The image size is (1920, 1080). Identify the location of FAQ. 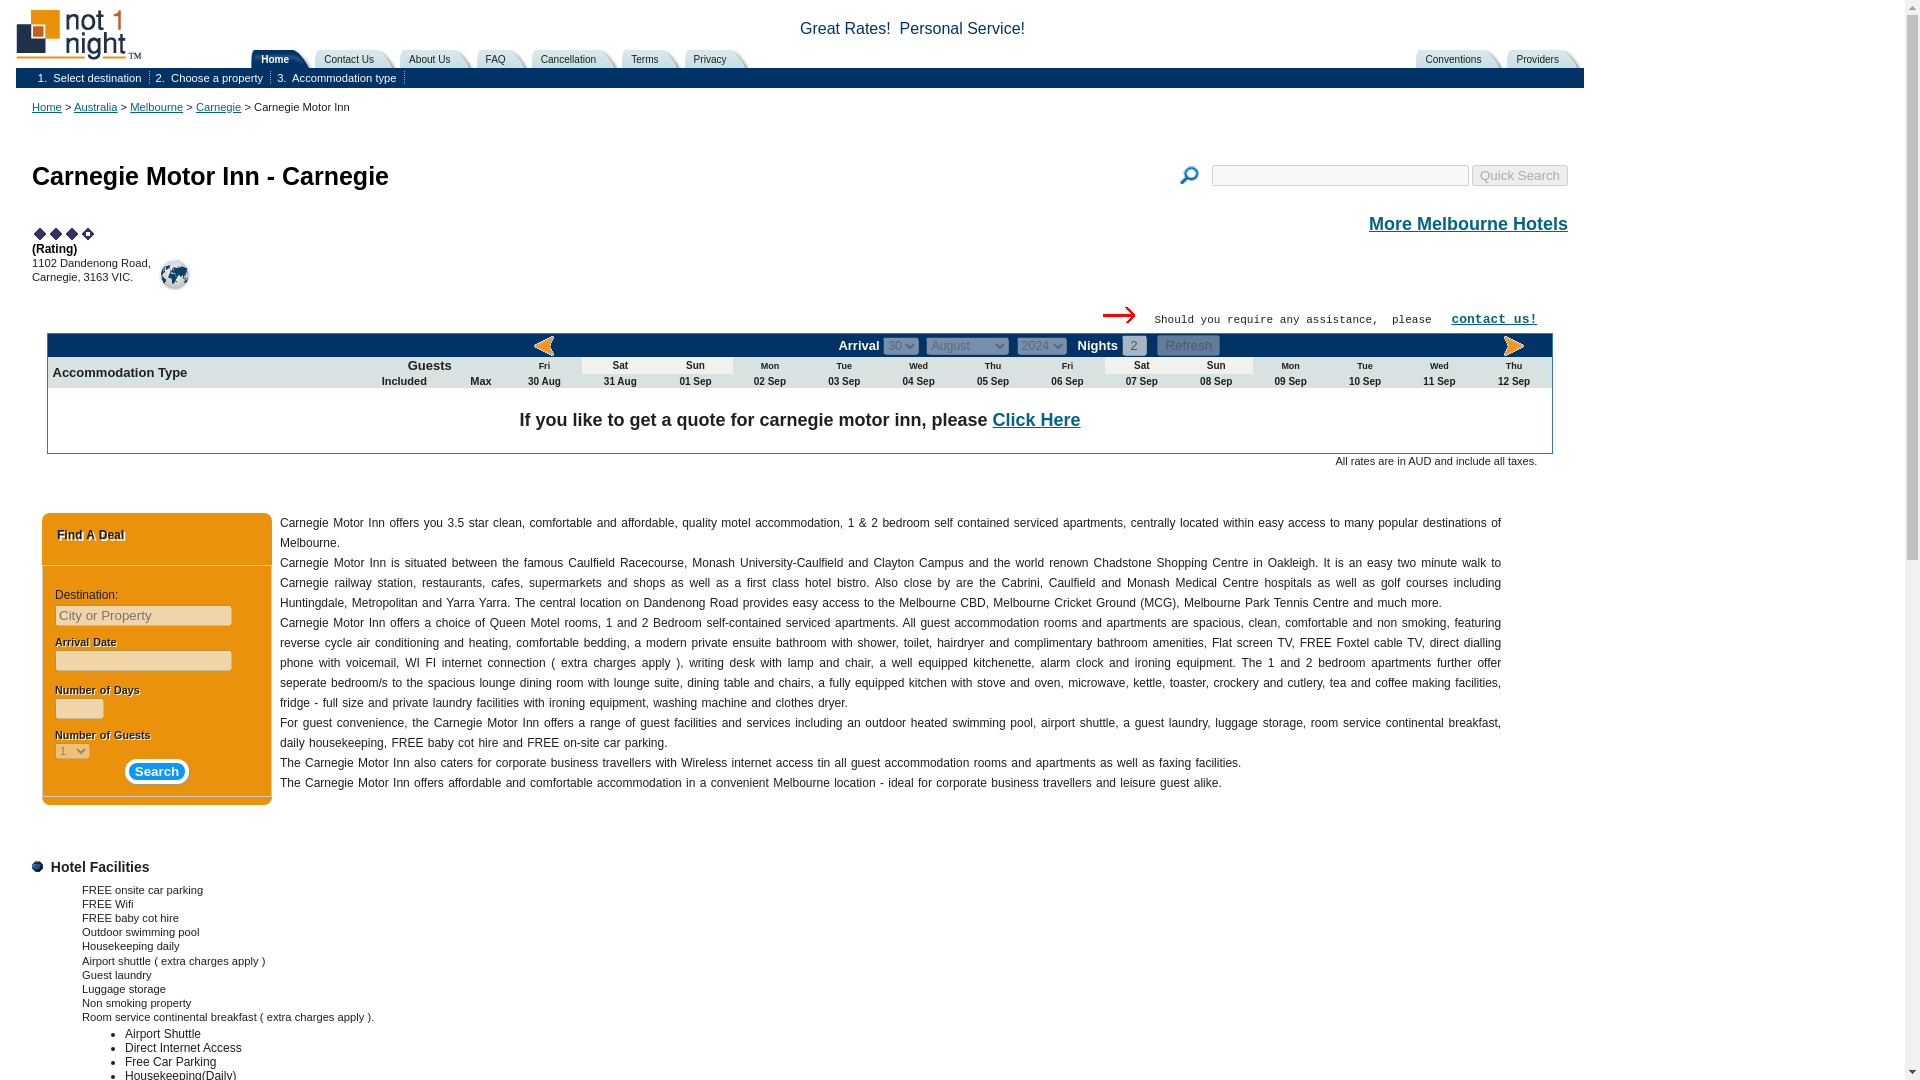
(506, 58).